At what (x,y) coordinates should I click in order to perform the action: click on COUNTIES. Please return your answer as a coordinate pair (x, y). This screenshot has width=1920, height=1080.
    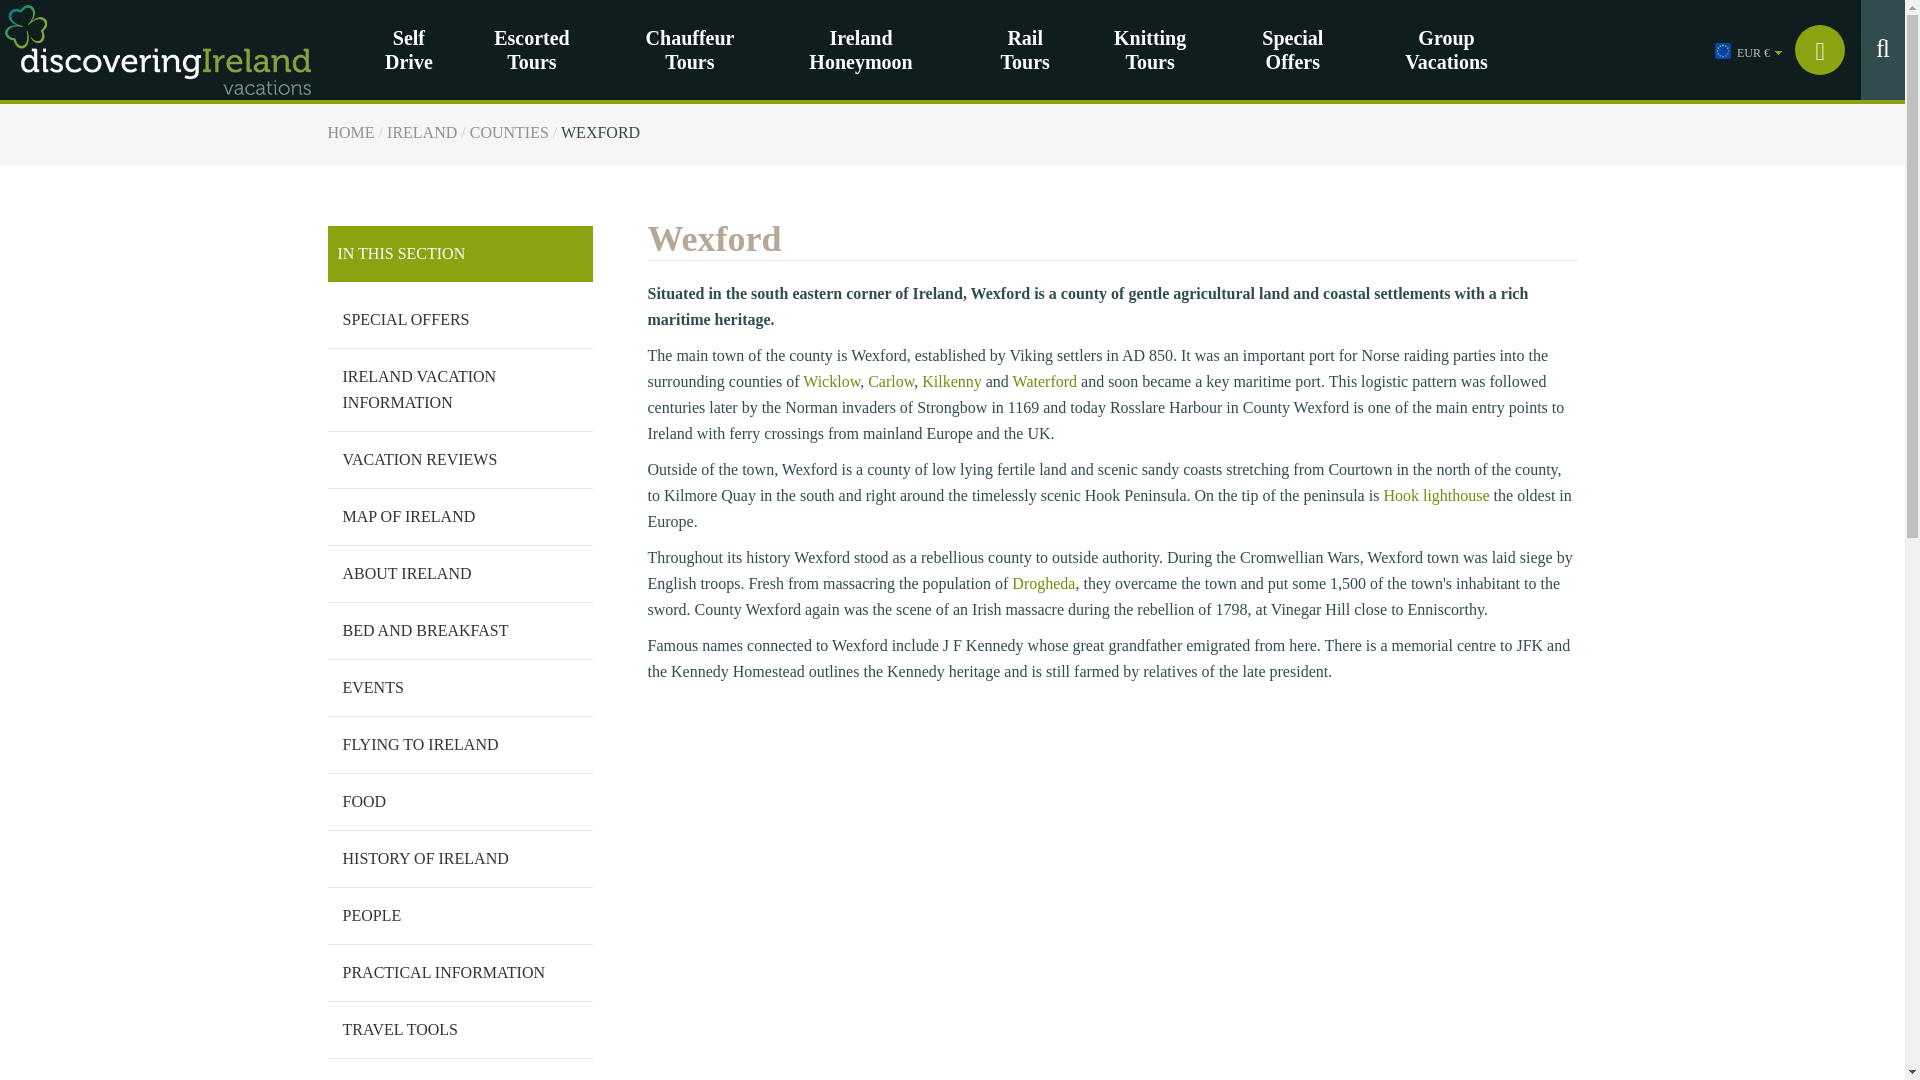
    Looking at the image, I should click on (510, 132).